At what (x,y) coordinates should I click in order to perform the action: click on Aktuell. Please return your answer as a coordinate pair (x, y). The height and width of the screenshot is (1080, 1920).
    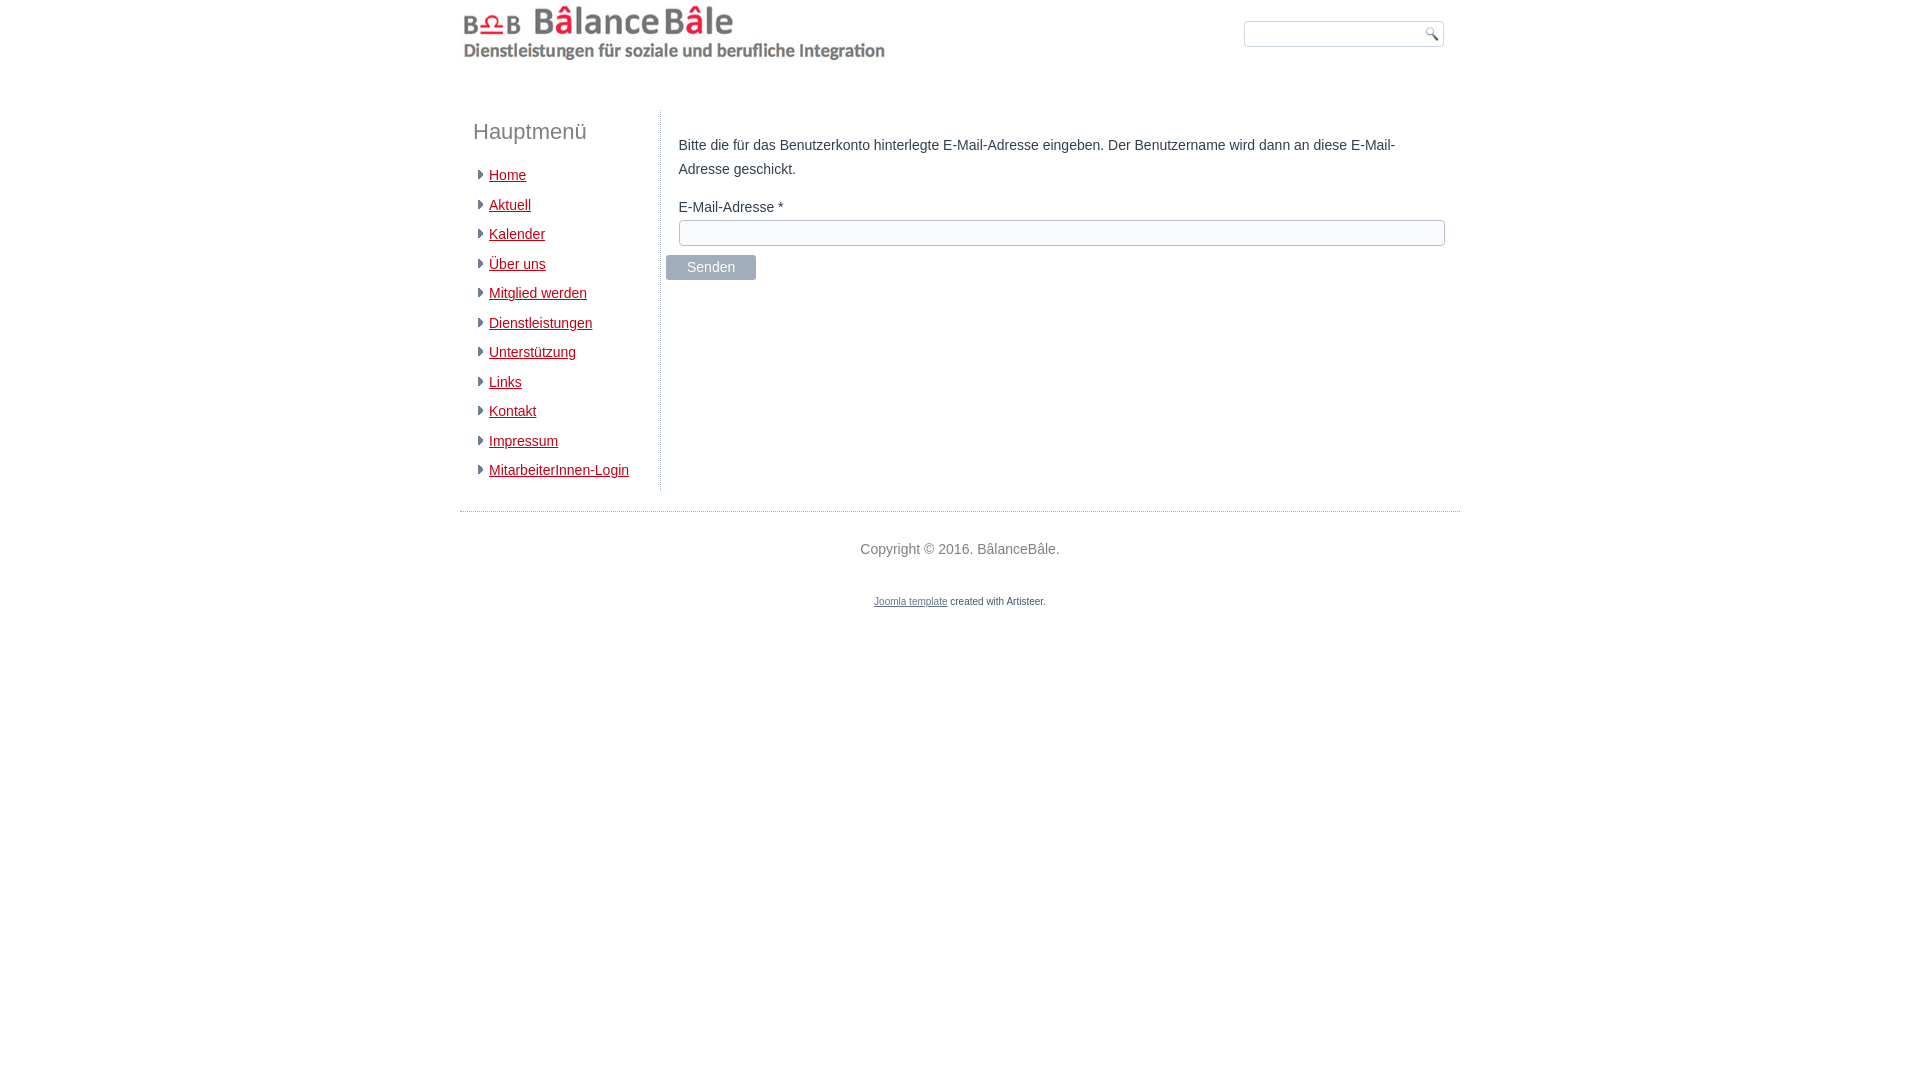
    Looking at the image, I should click on (510, 205).